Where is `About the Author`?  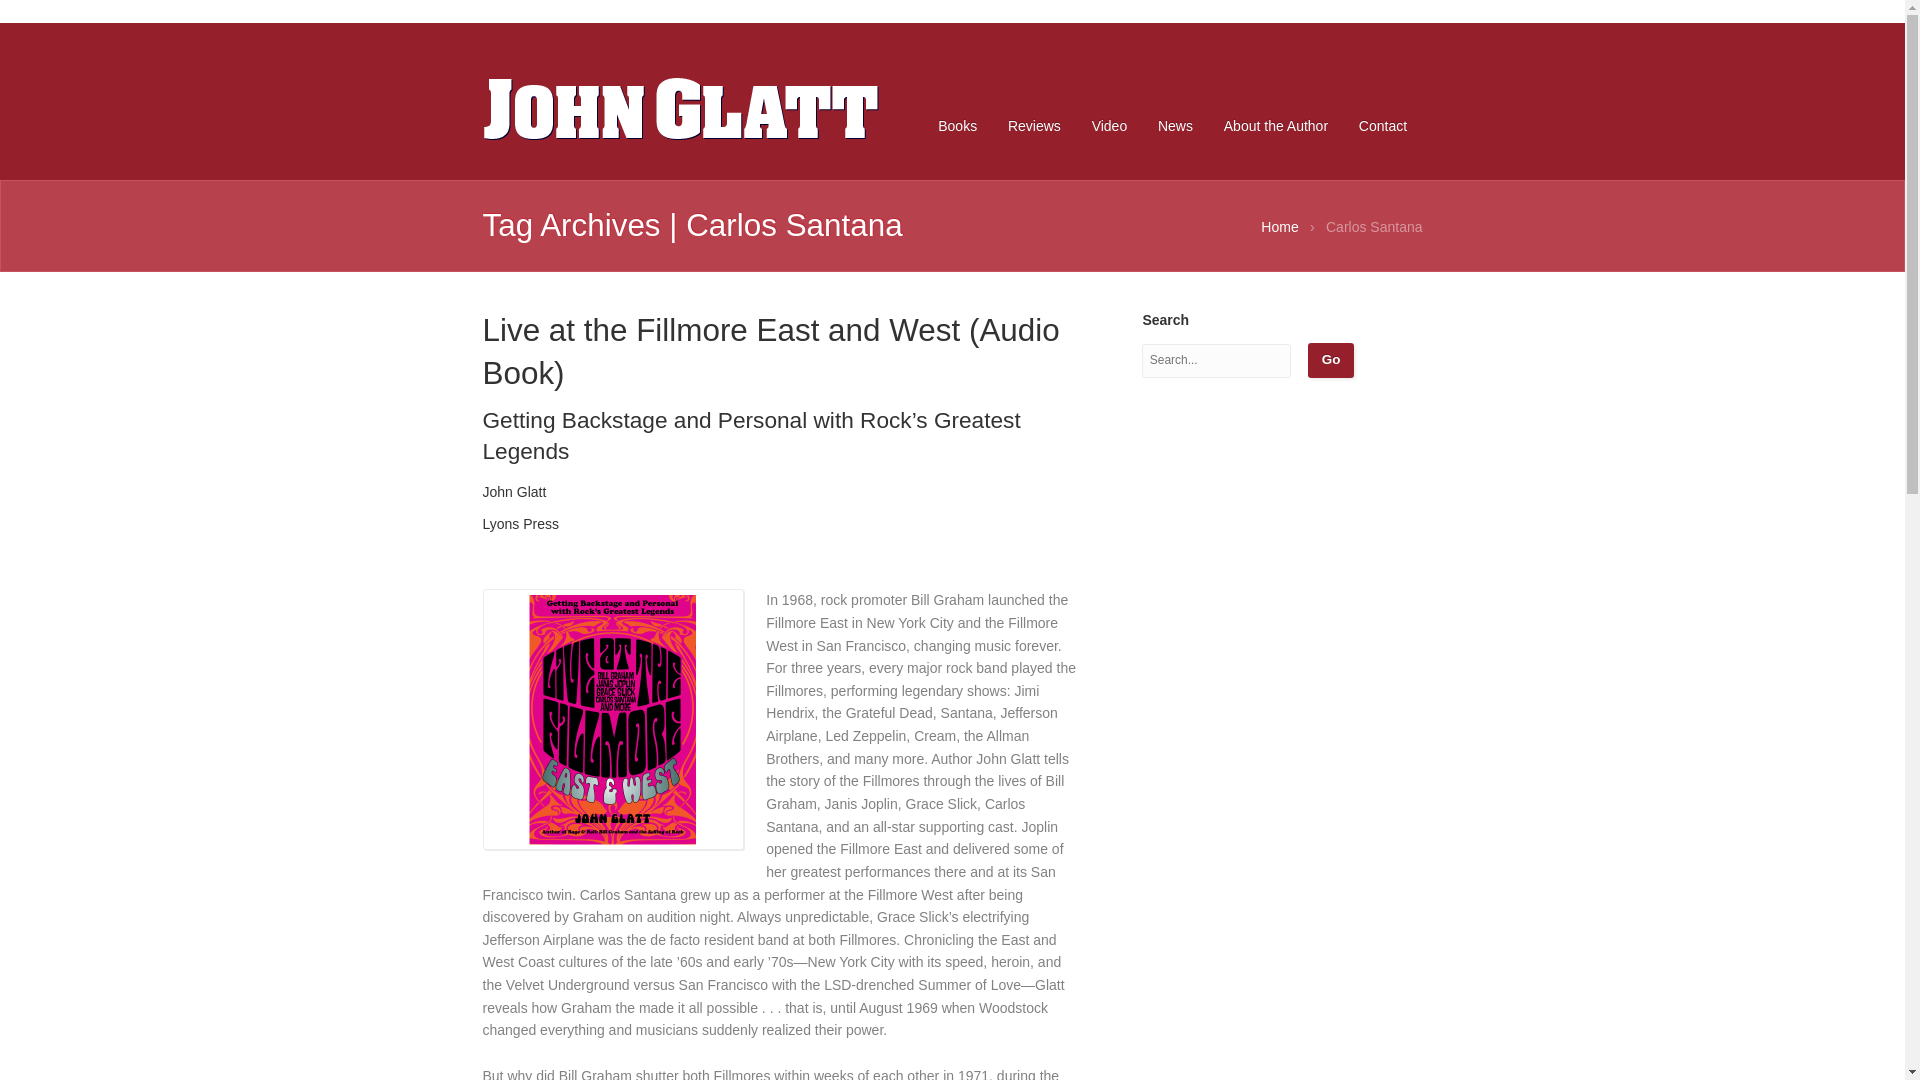 About the Author is located at coordinates (1276, 126).